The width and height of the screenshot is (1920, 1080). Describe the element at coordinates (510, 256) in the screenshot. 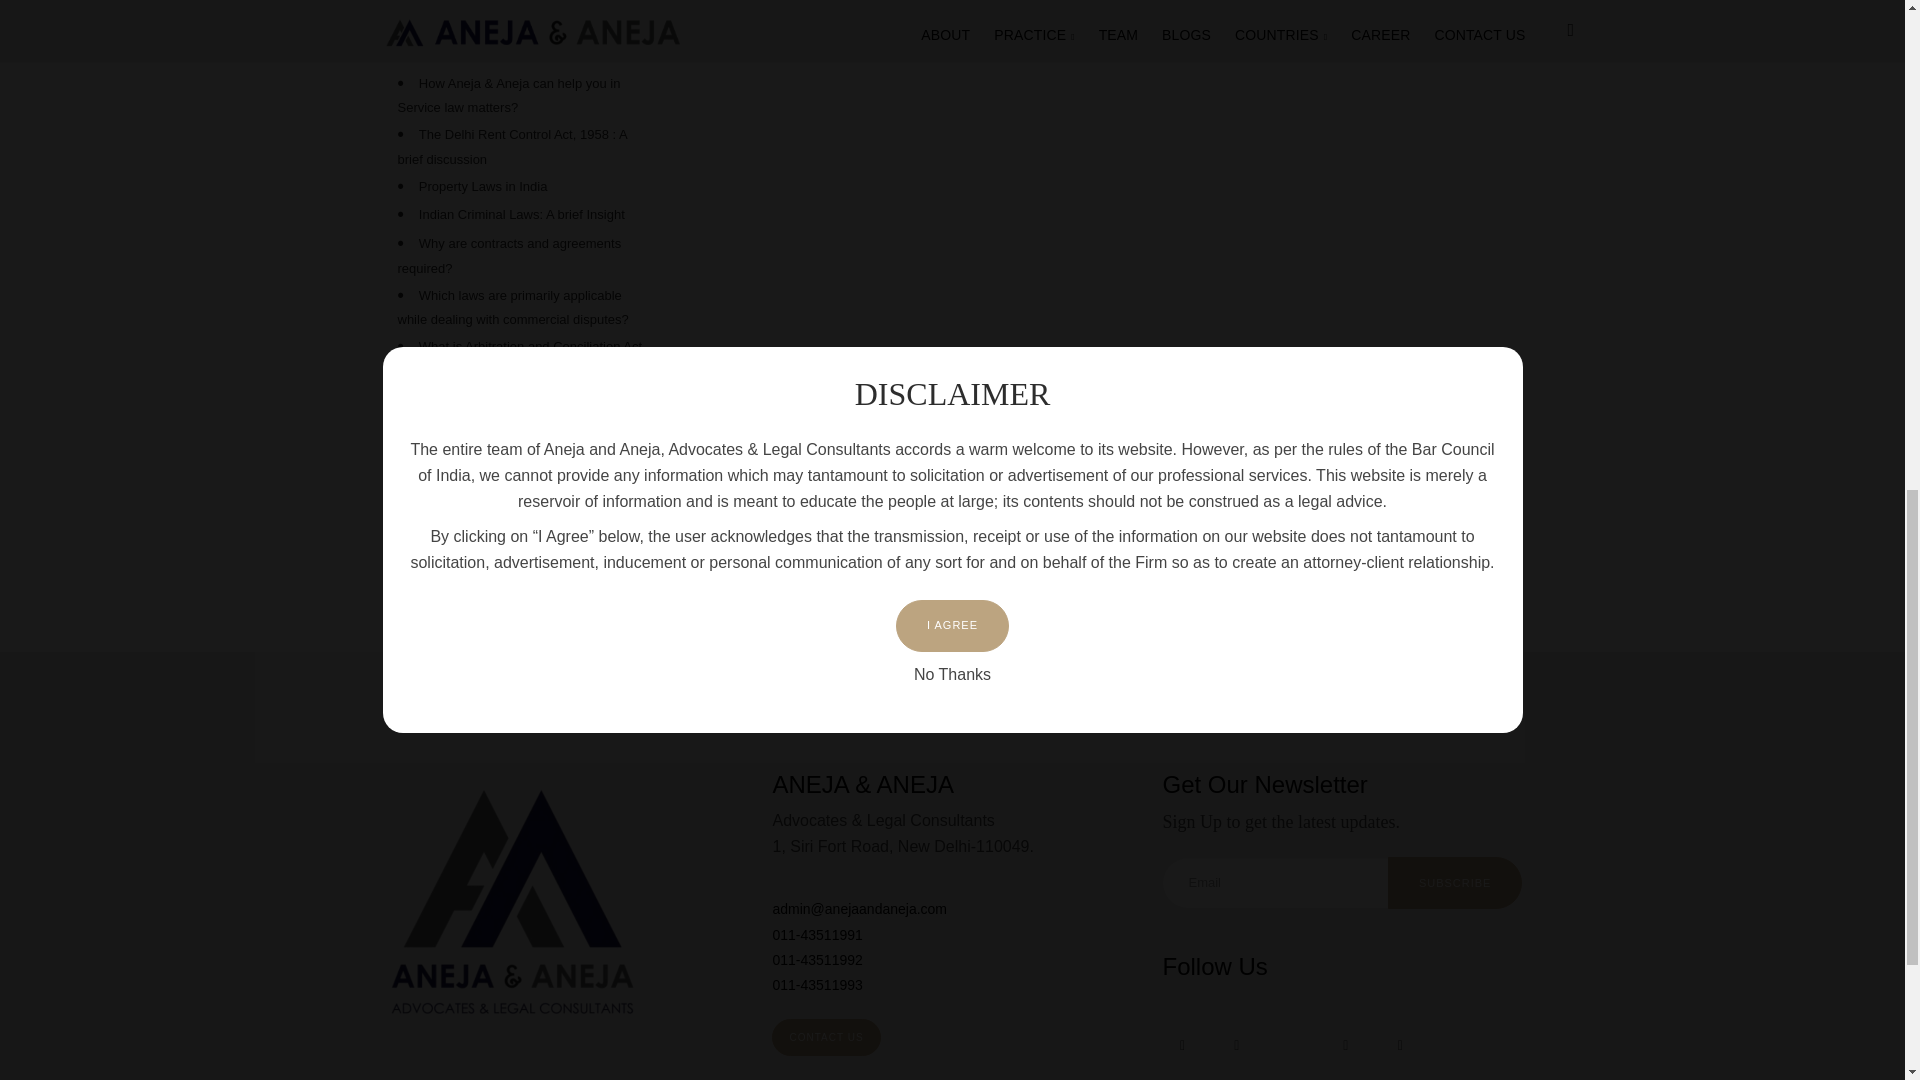

I see `Why are contracts and agreements required?` at that location.